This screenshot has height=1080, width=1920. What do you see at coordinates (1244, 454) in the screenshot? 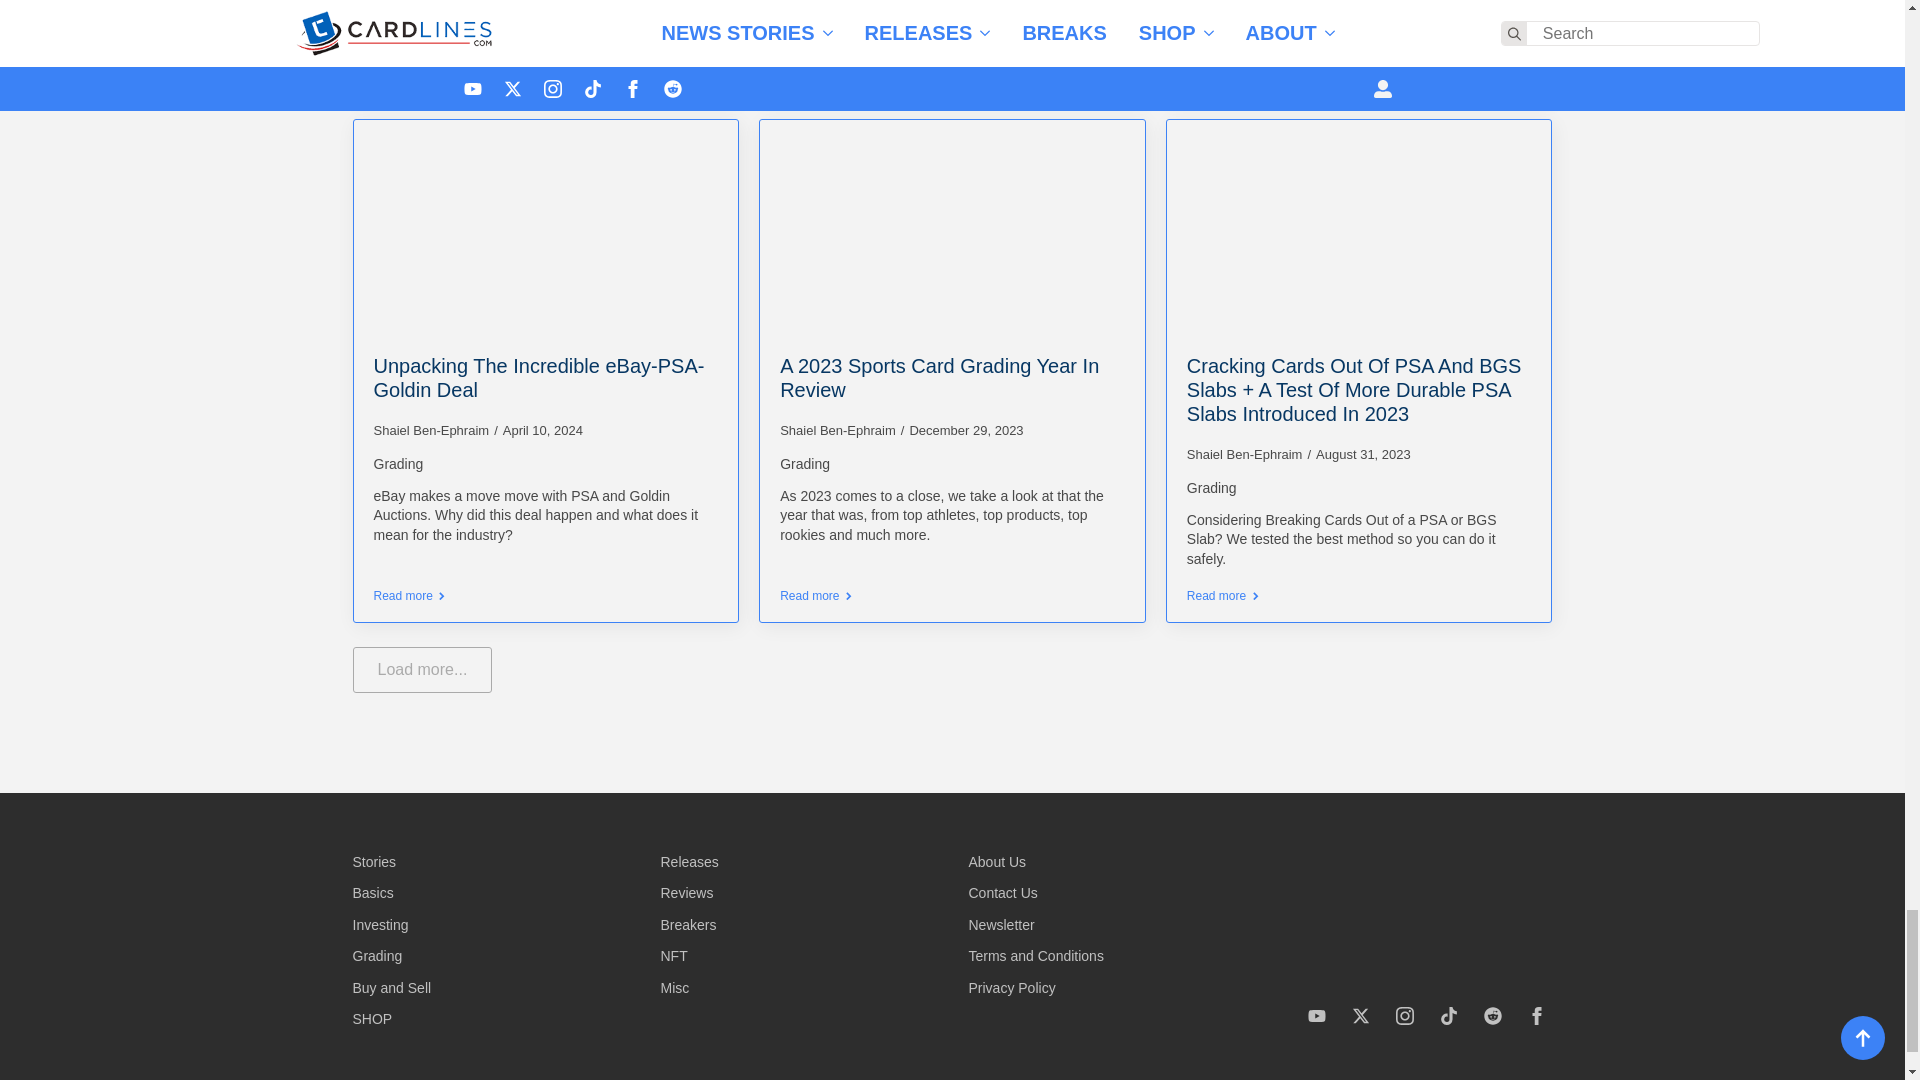
I see `Posts by Shaiel Ben-Ephraim` at bounding box center [1244, 454].